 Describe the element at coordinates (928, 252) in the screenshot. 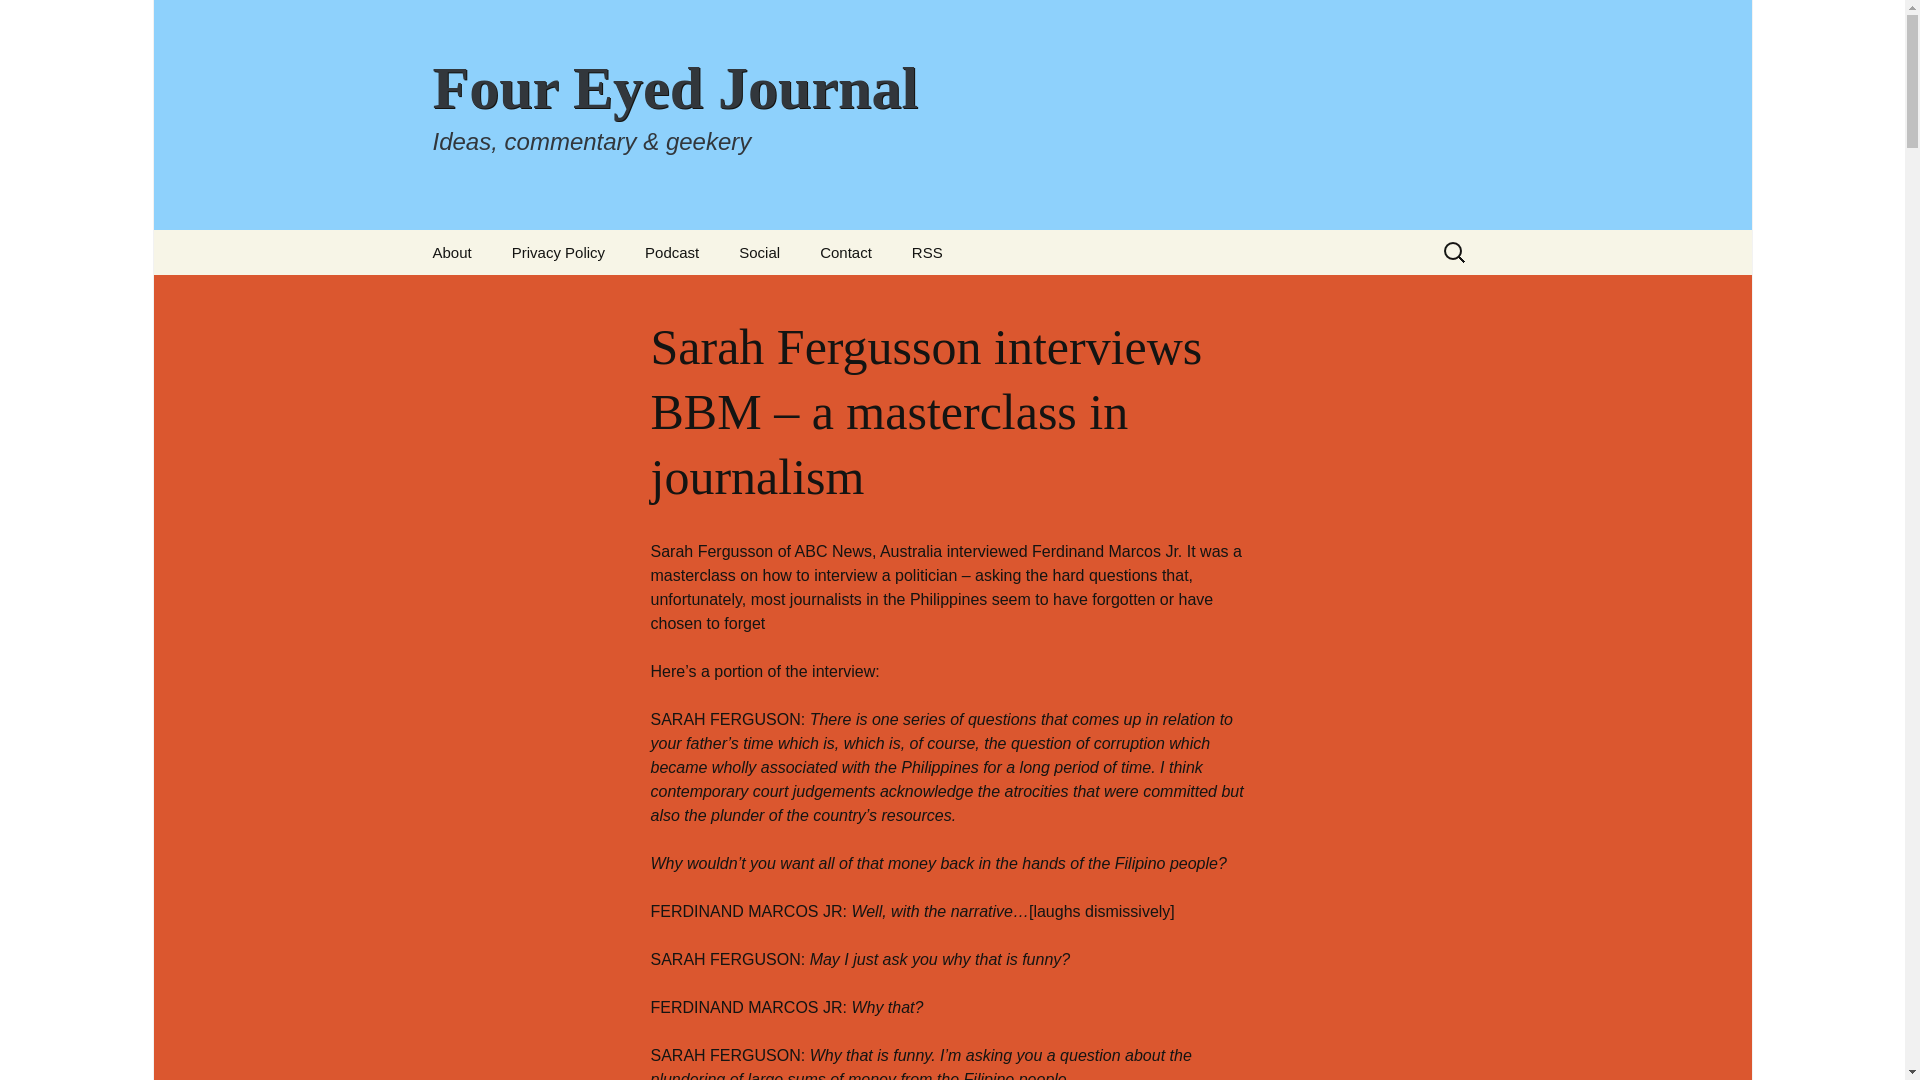

I see `RSS` at that location.